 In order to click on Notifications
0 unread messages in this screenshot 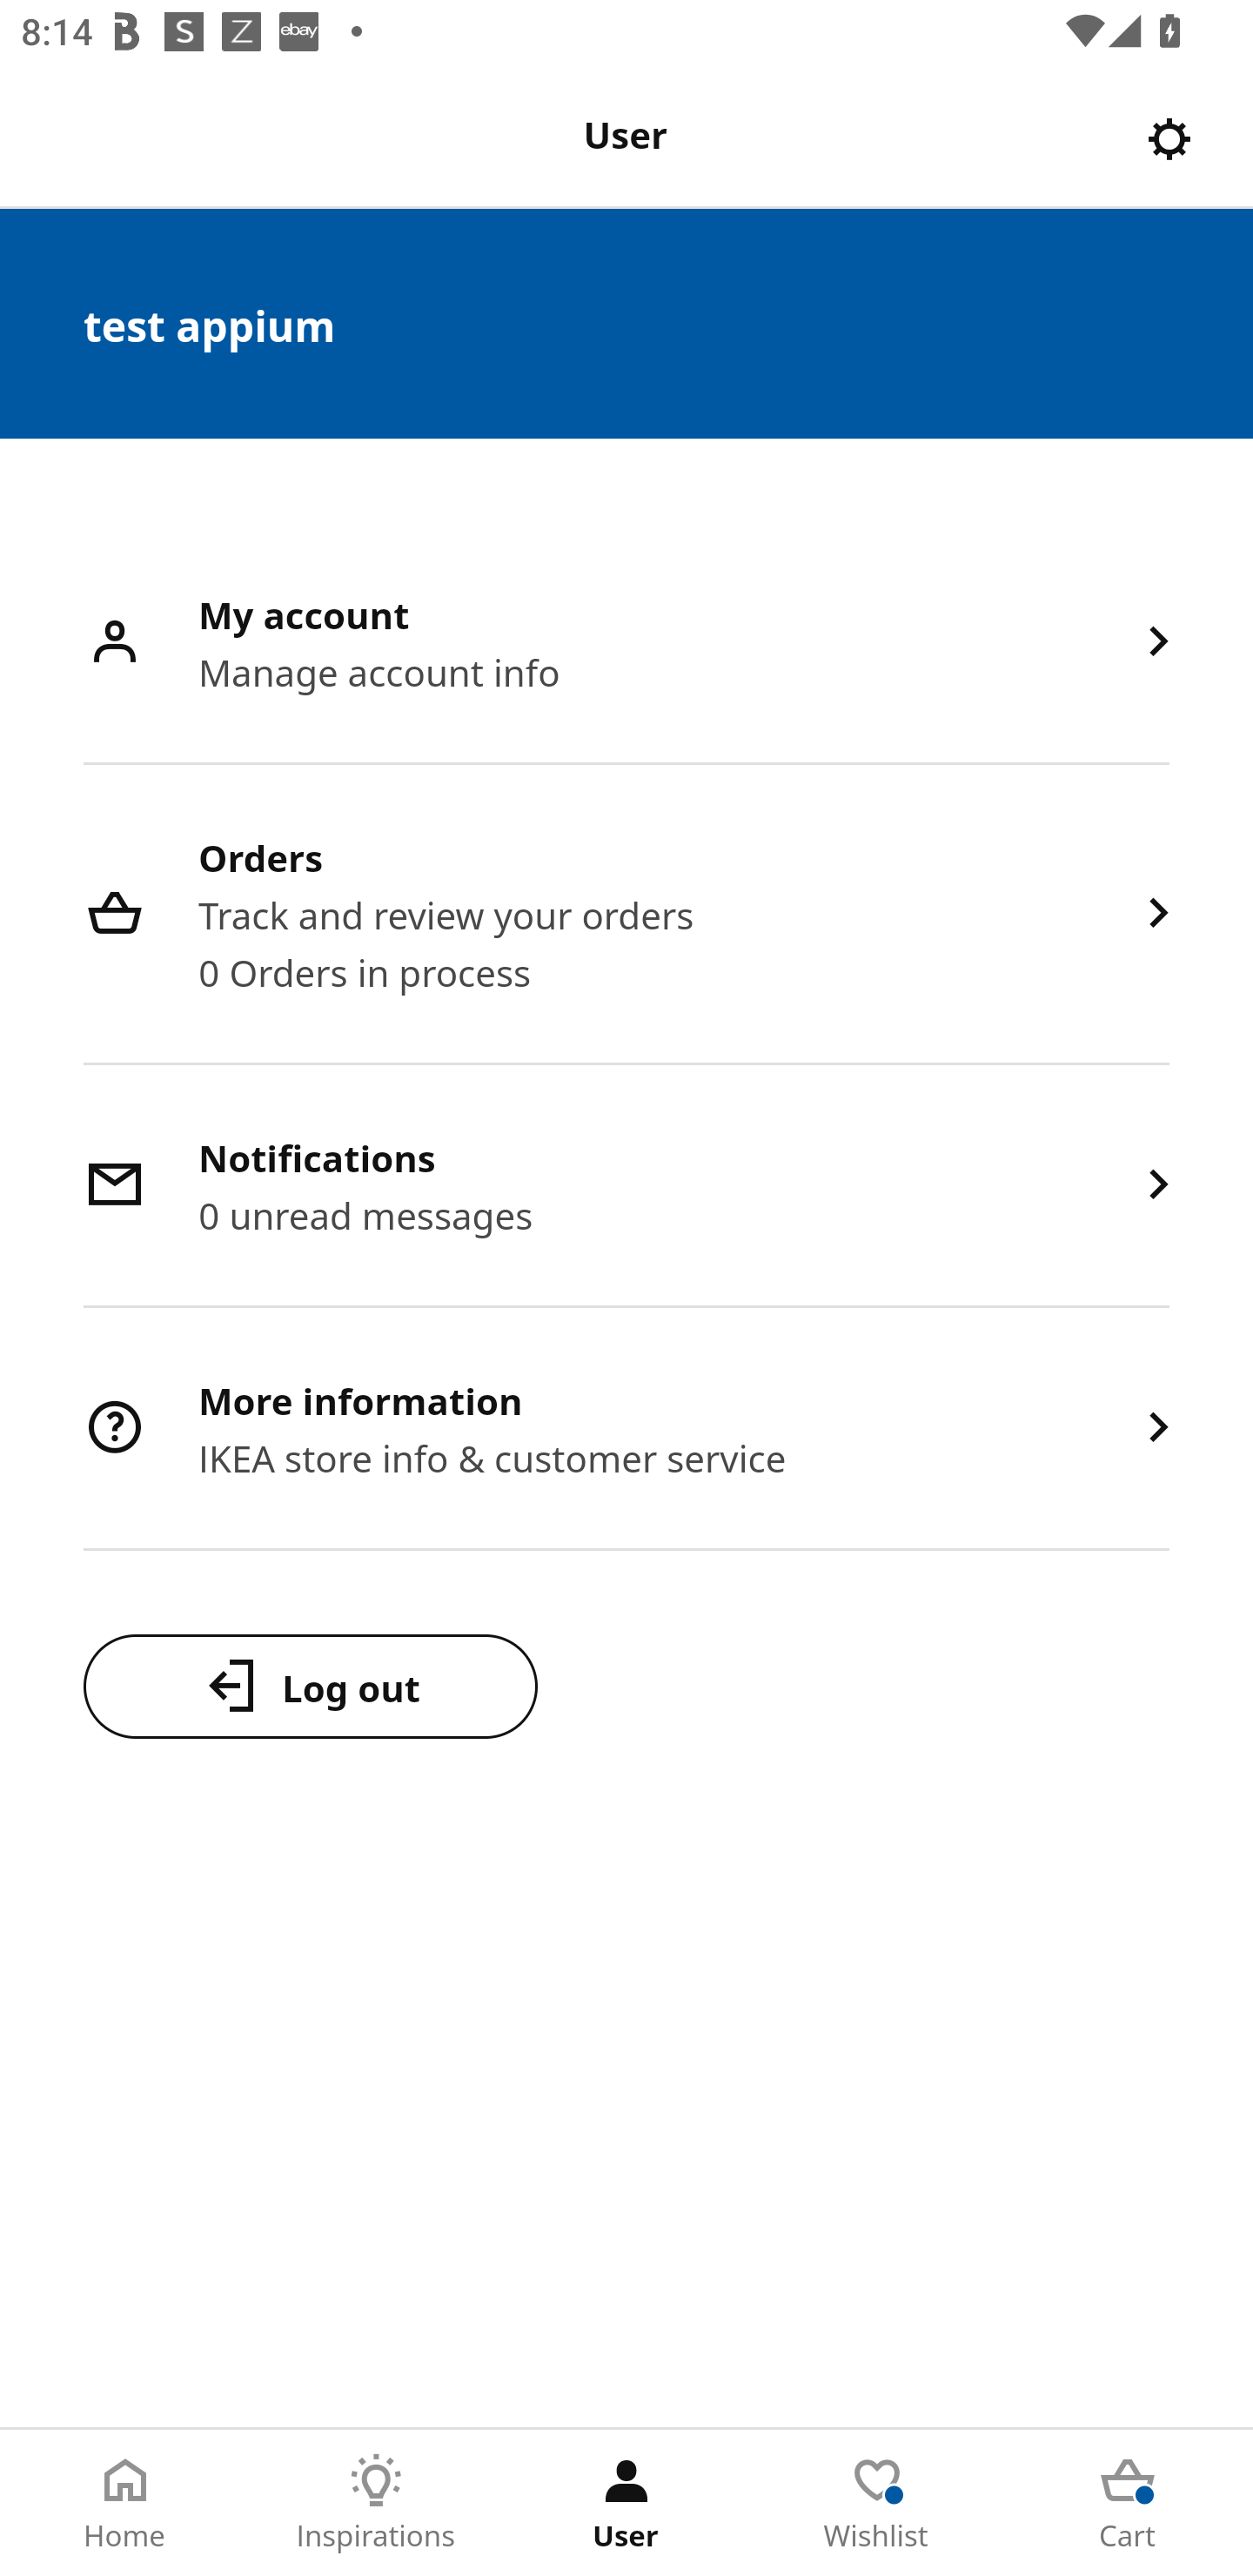, I will do `click(626, 1187)`.